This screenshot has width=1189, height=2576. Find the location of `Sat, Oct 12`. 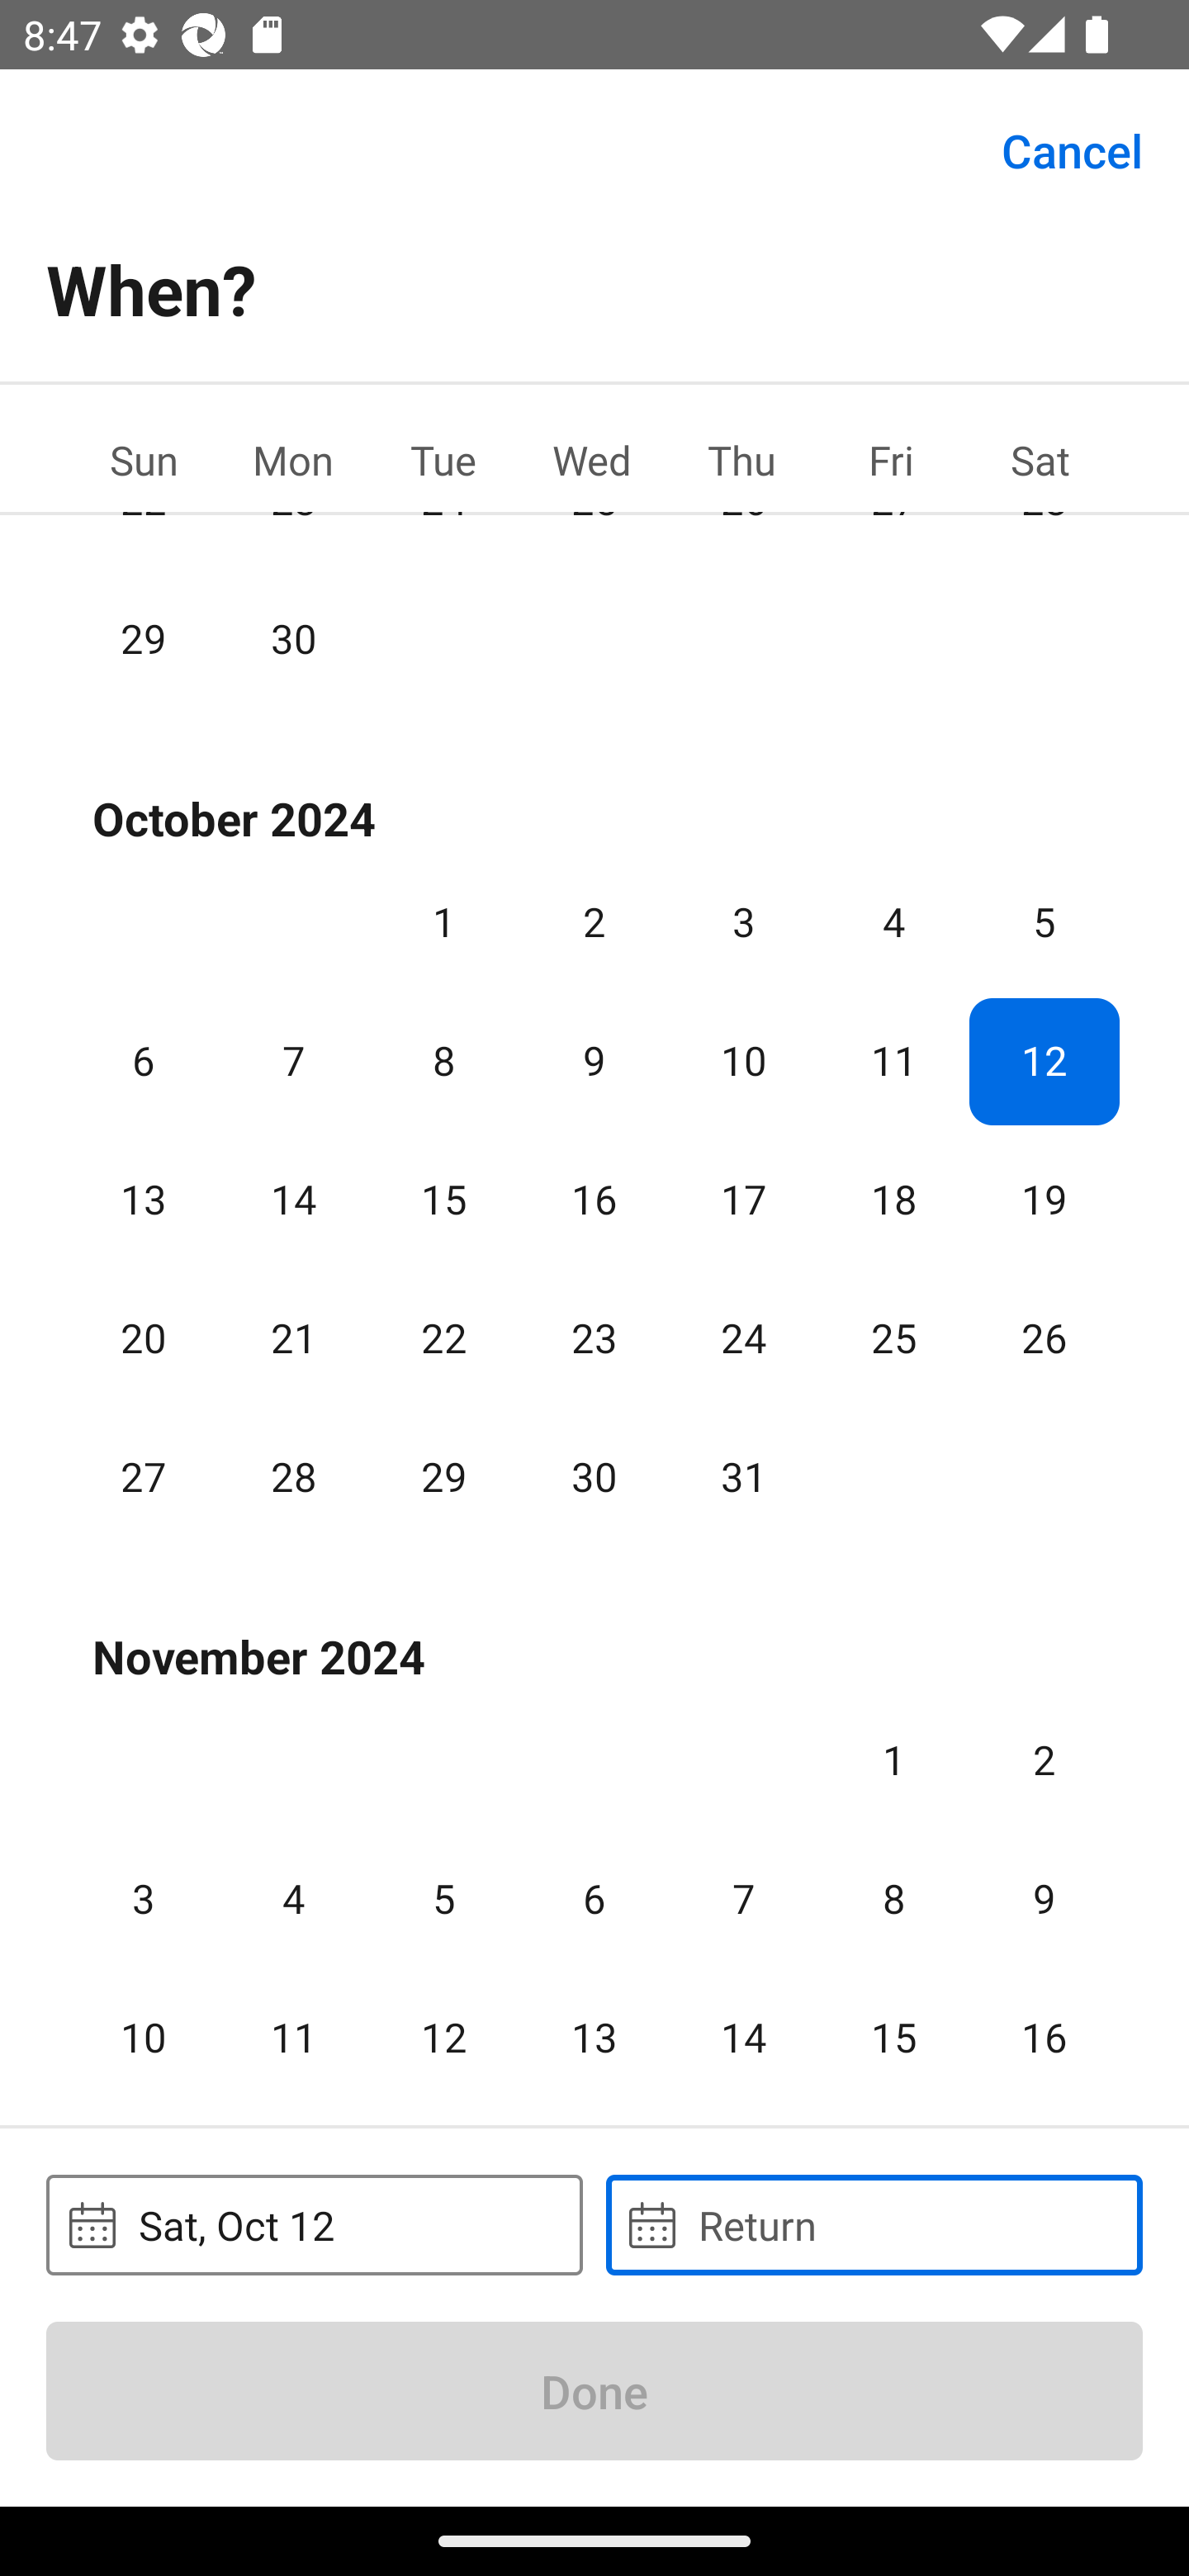

Sat, Oct 12 is located at coordinates (314, 2224).